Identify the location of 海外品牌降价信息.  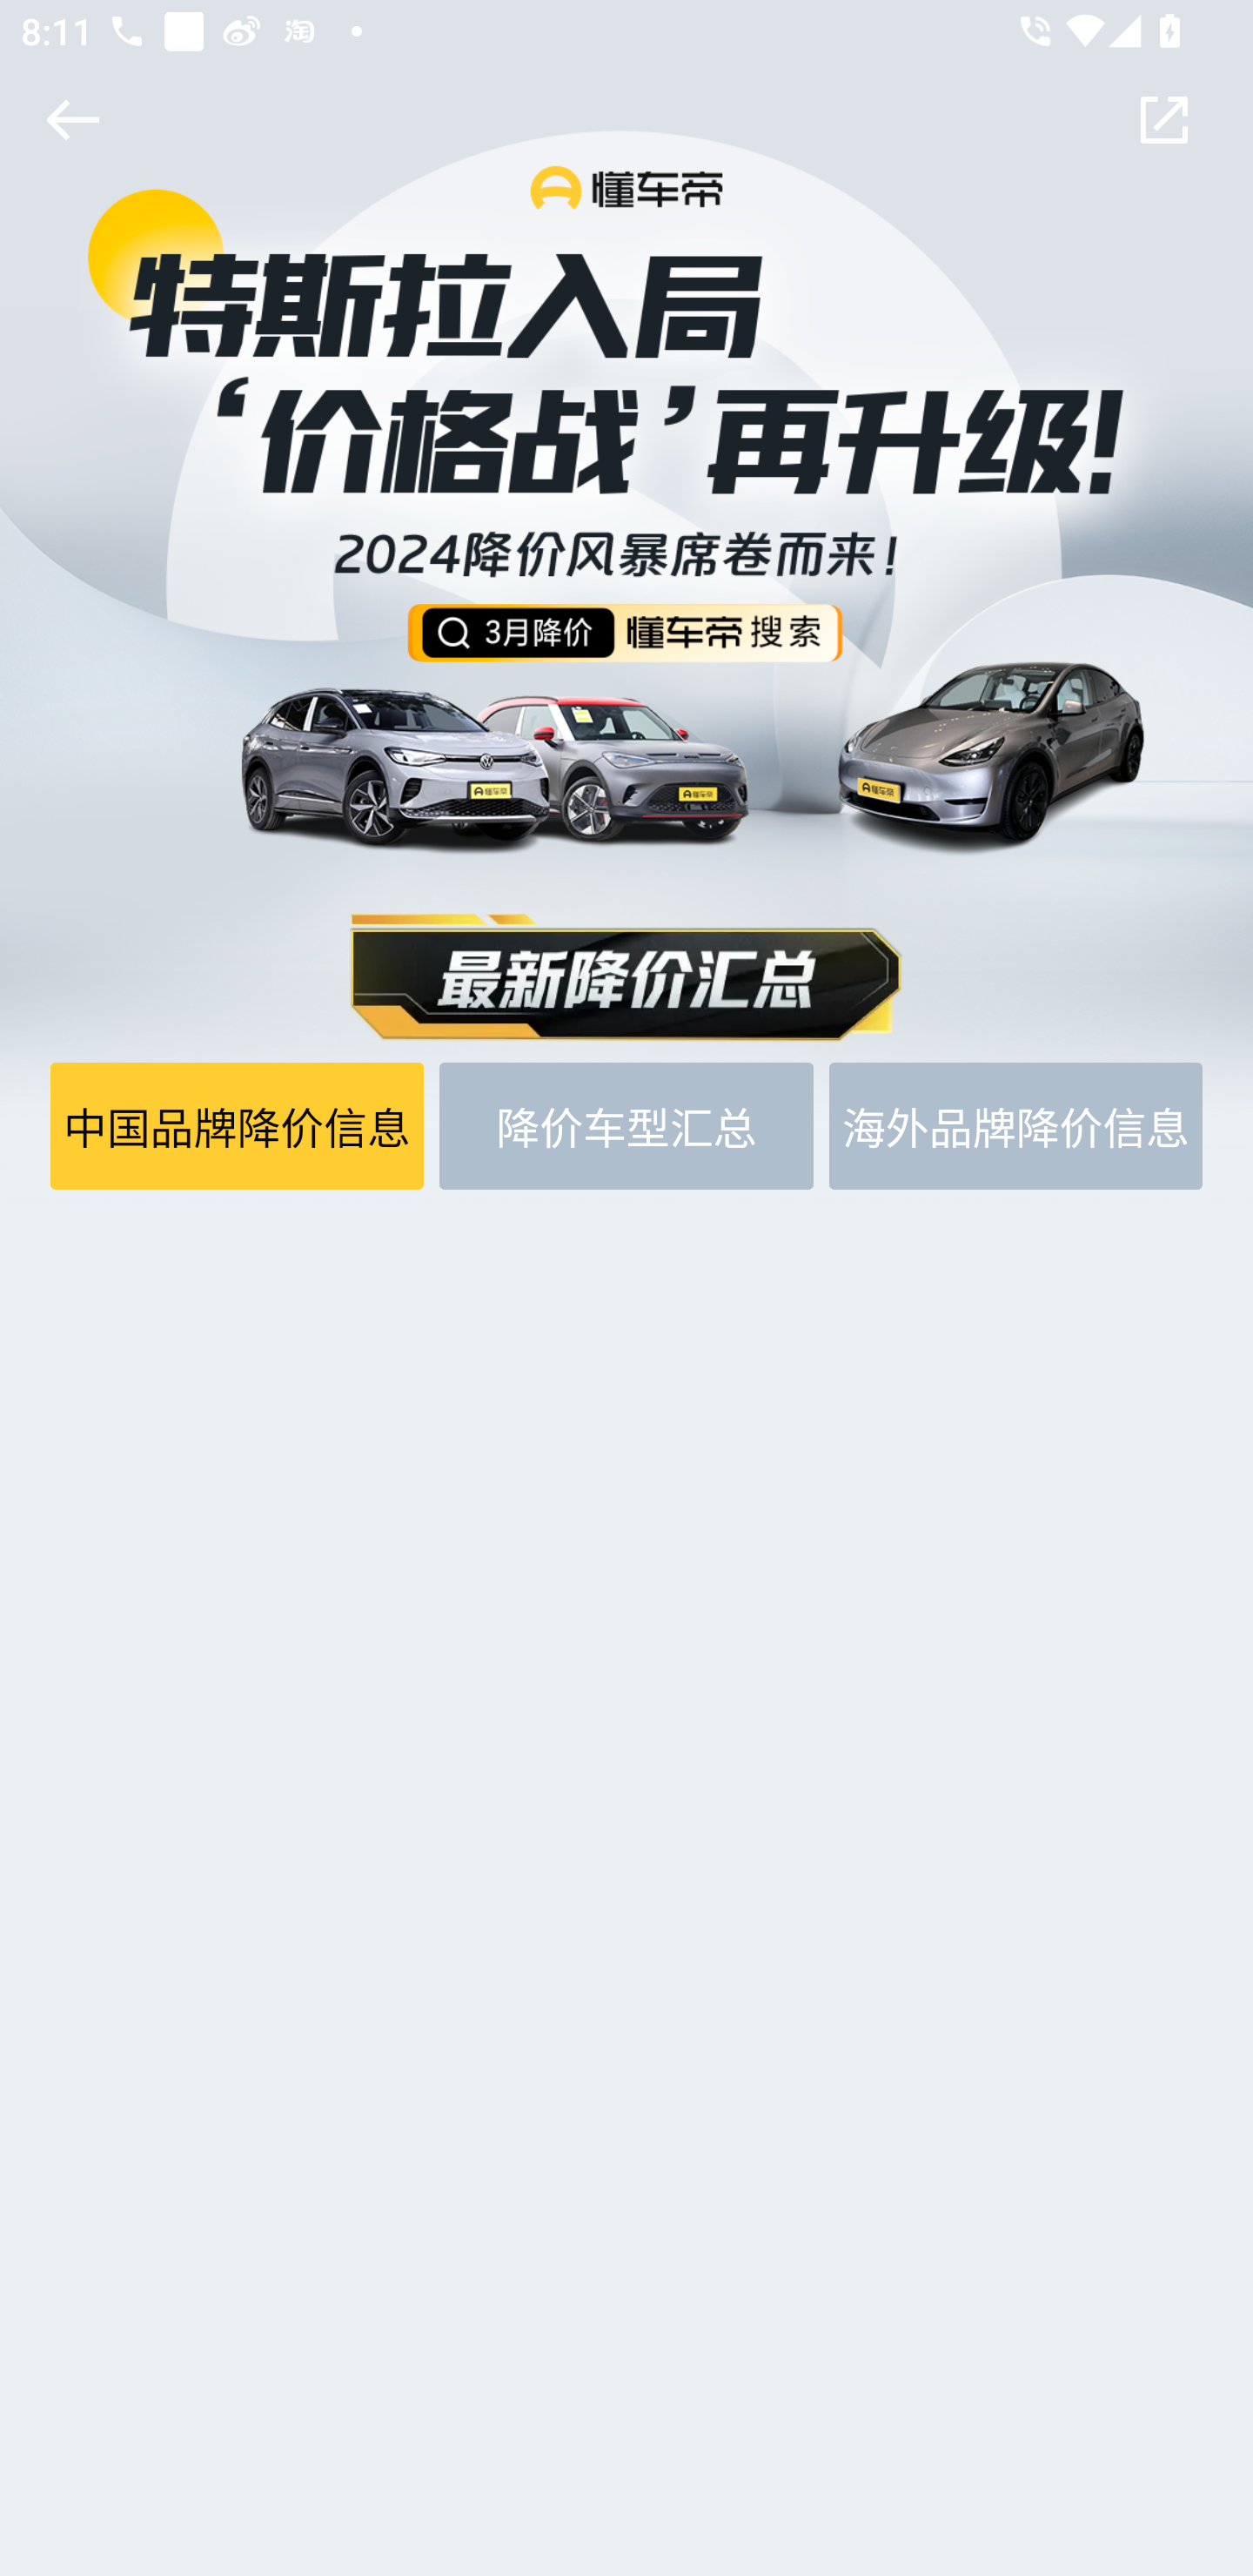
(1015, 1125).